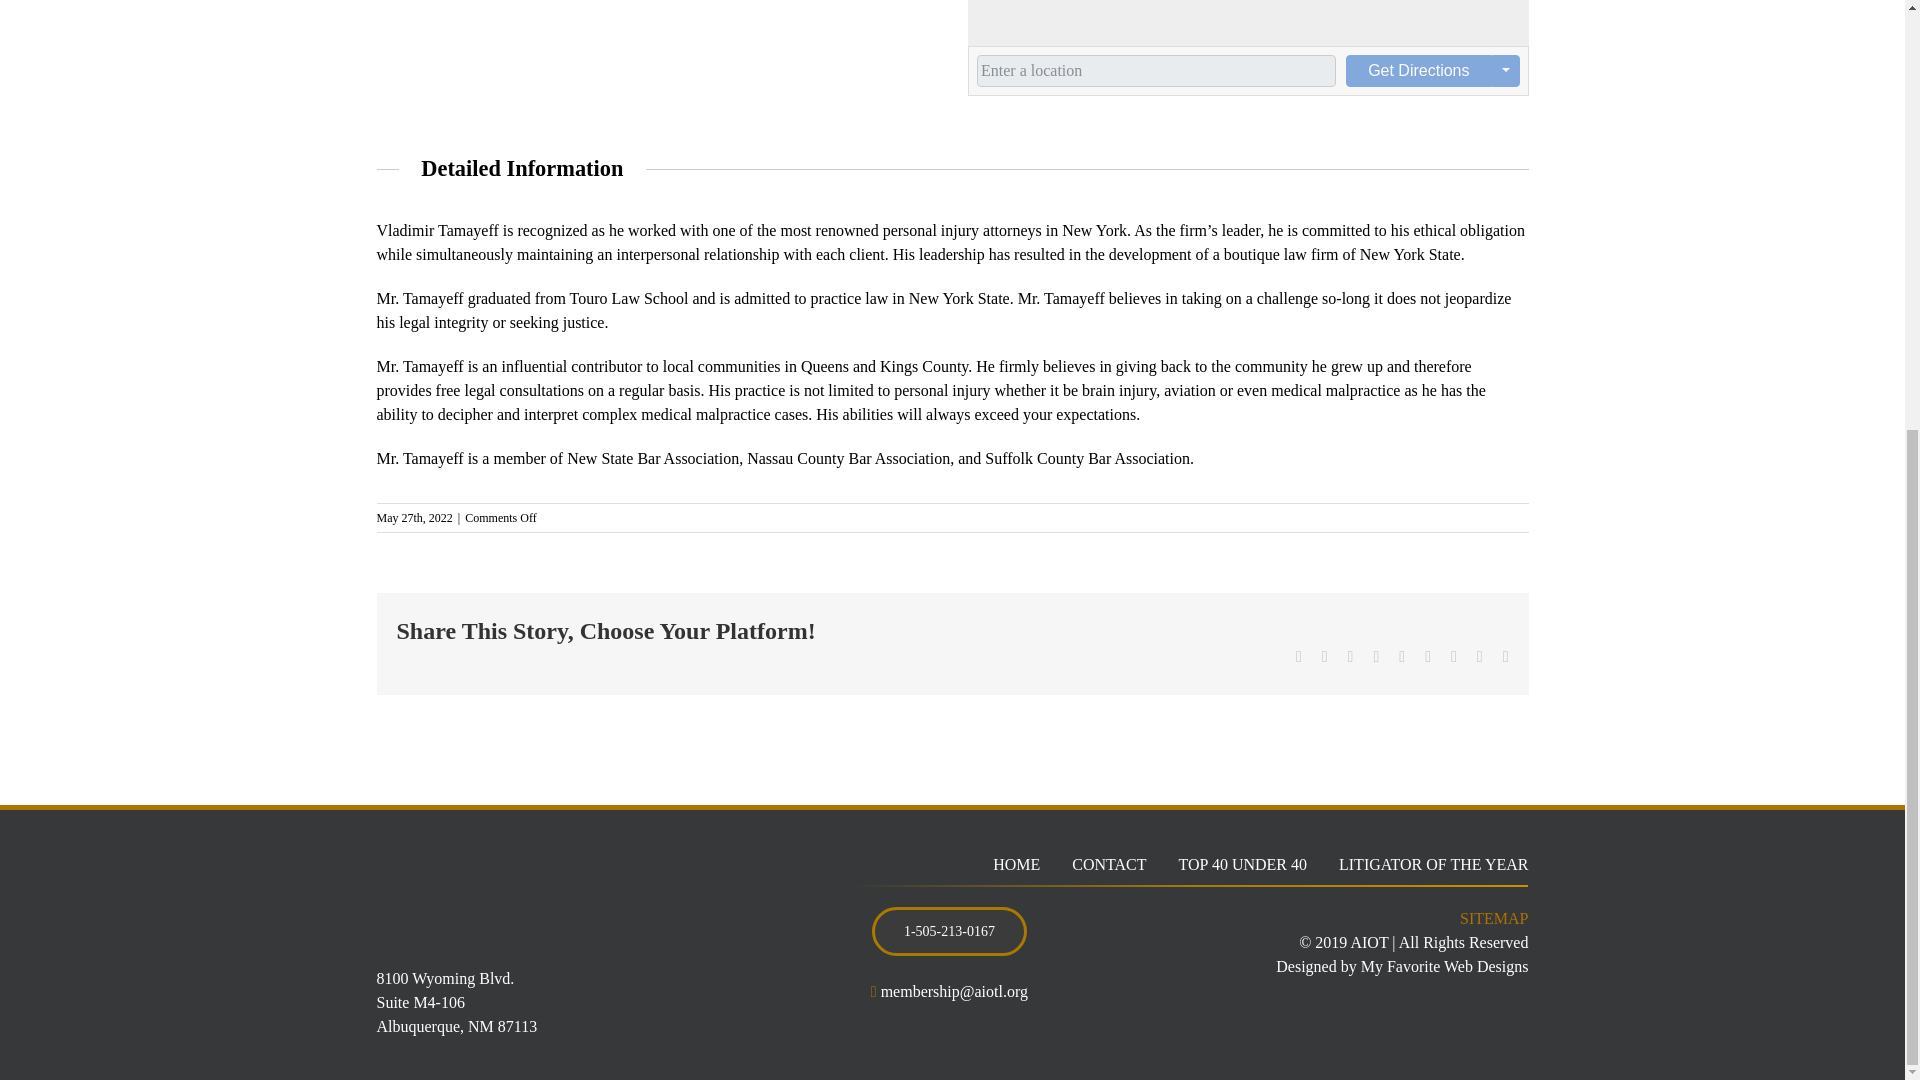  I want to click on HOME, so click(1016, 864).